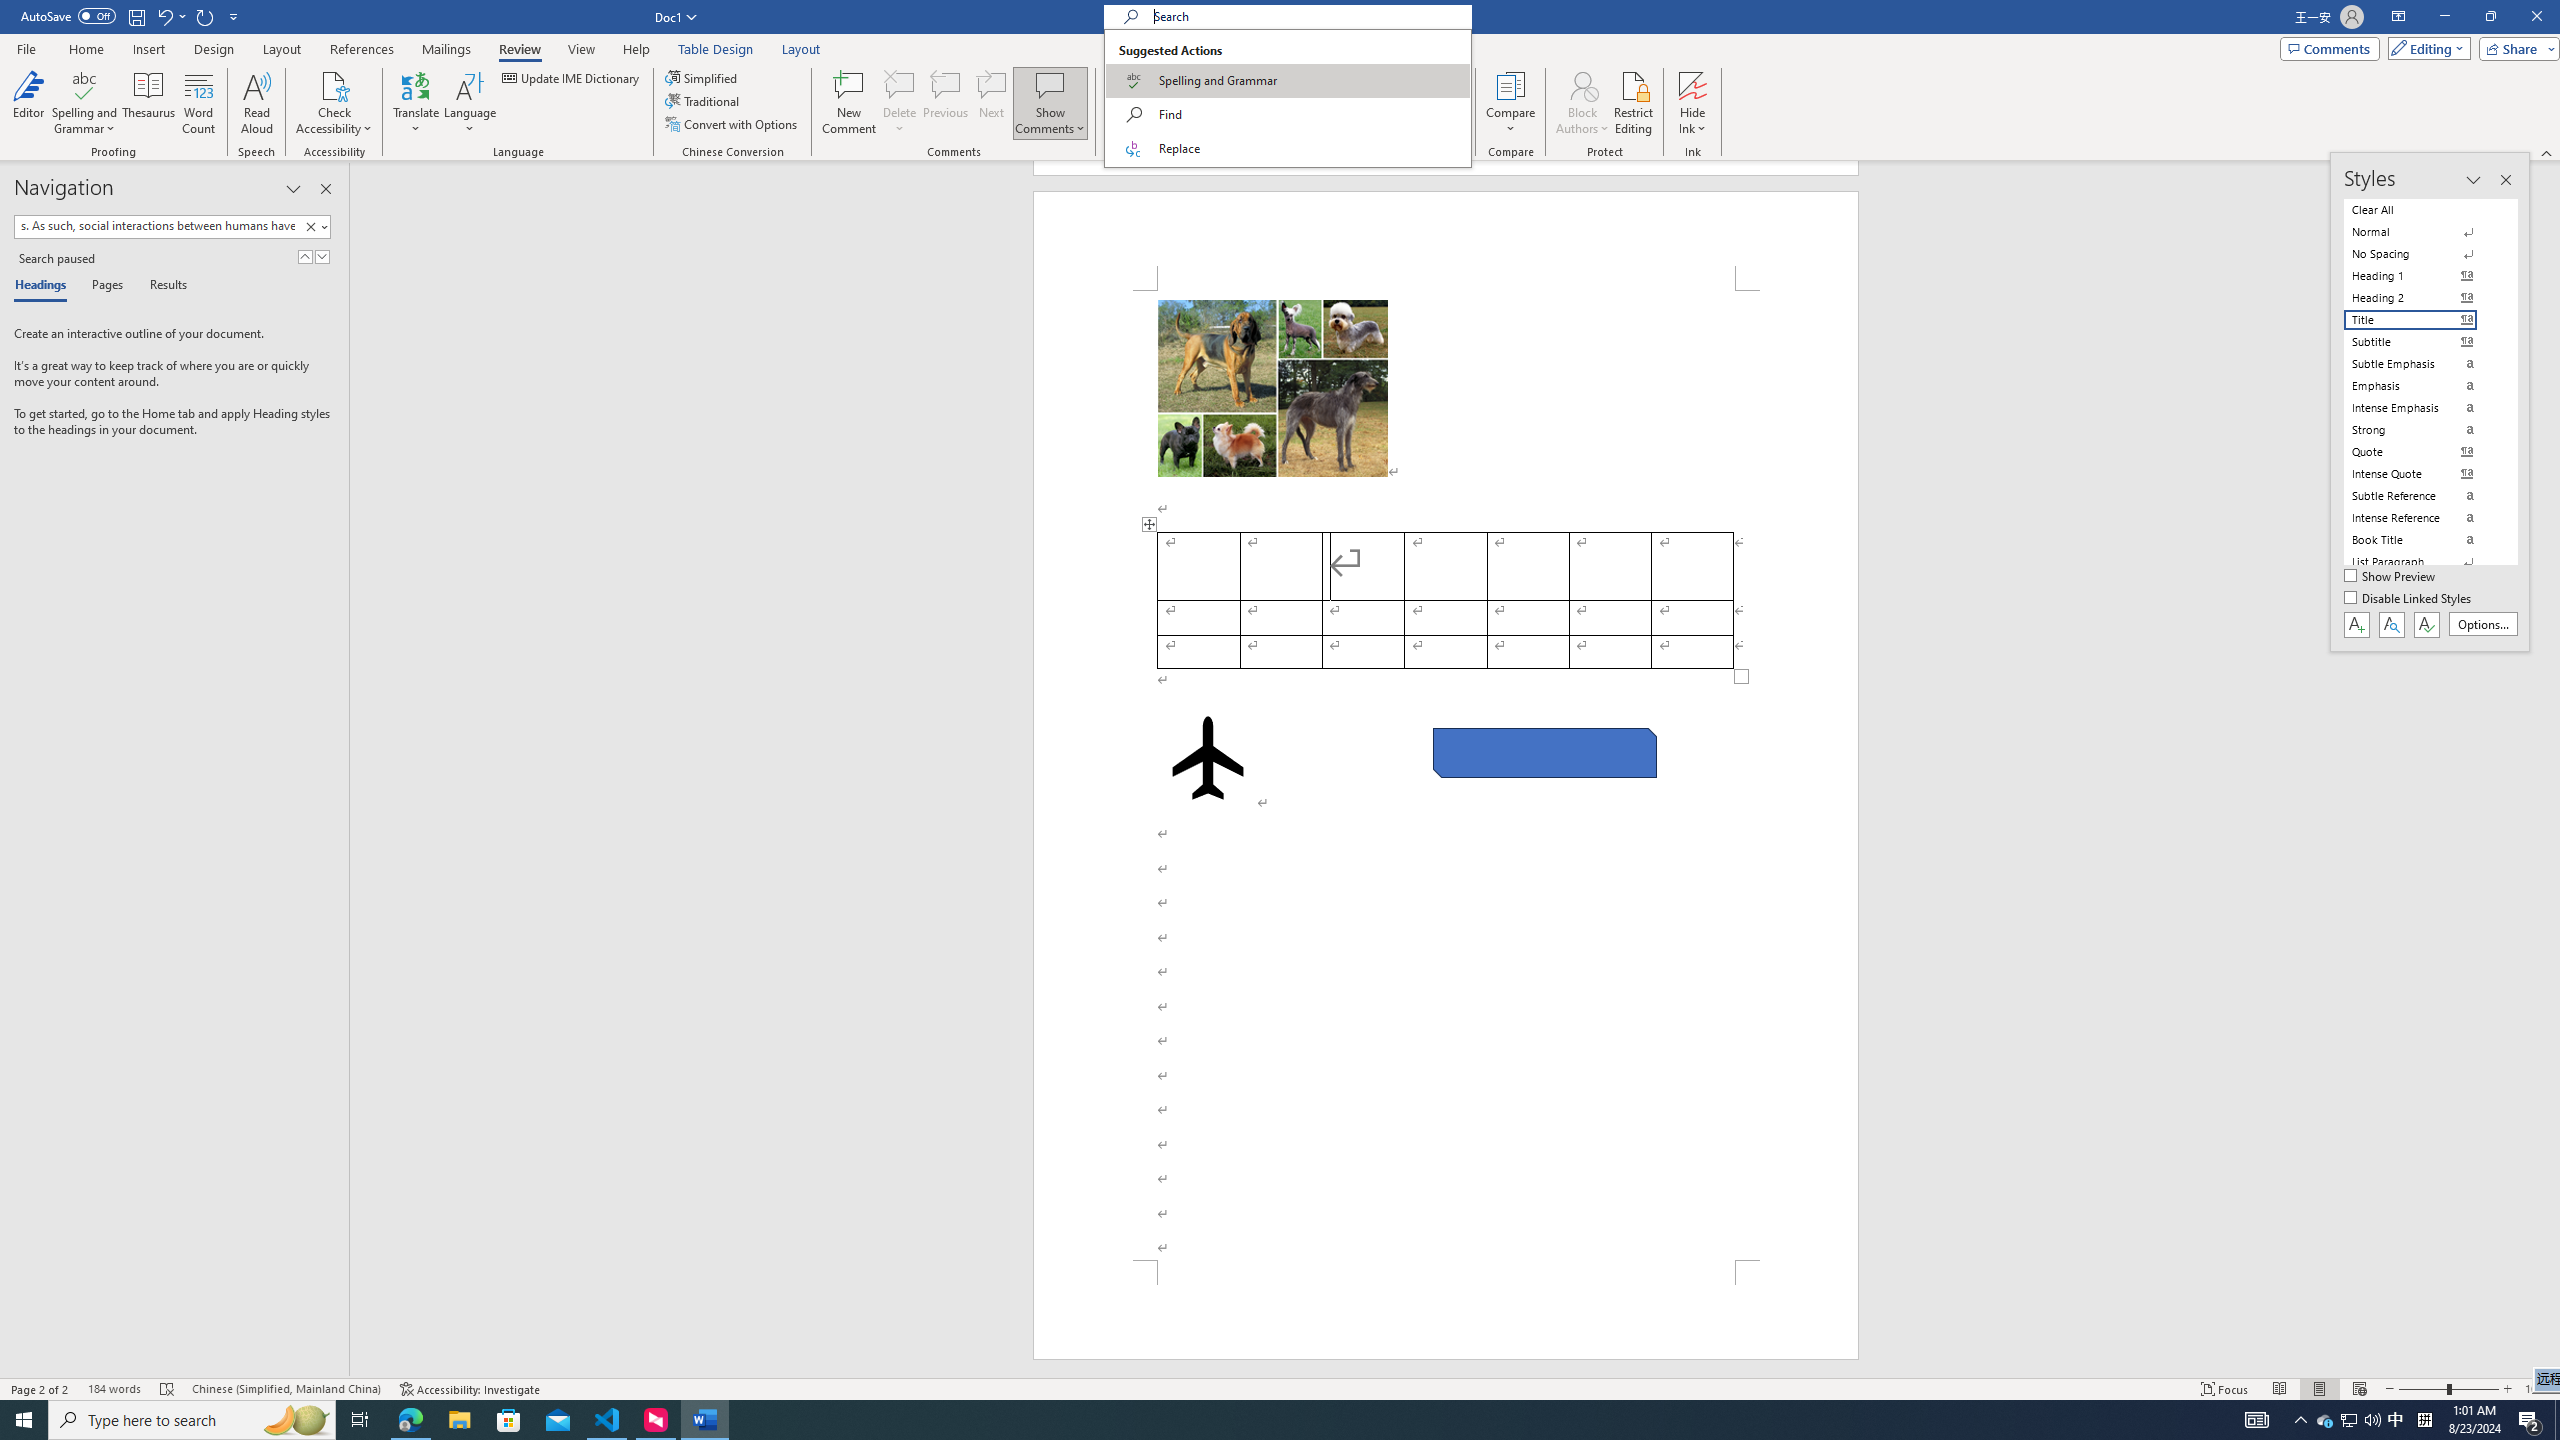 This screenshot has width=2560, height=1440. Describe the element at coordinates (86, 85) in the screenshot. I see `Spelling and Grammar` at that location.